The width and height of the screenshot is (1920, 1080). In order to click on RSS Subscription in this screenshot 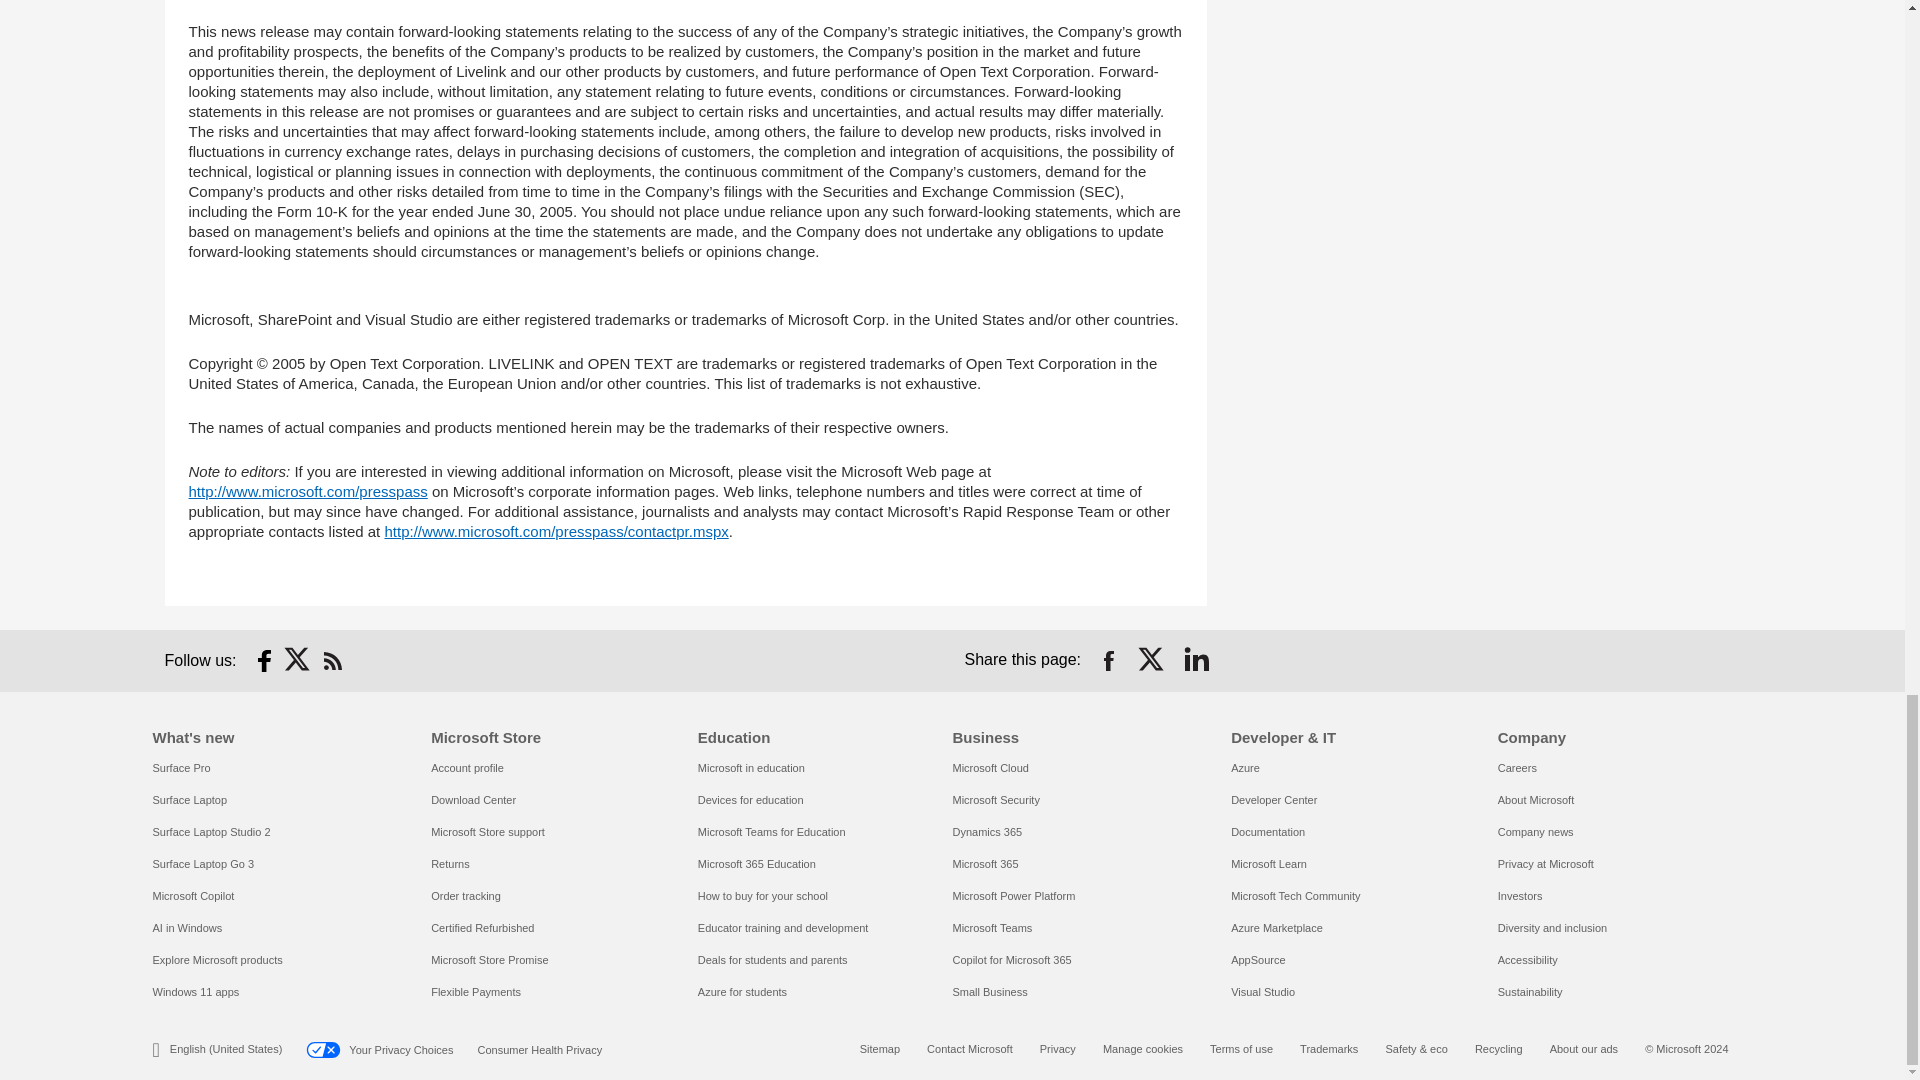, I will do `click(332, 660)`.